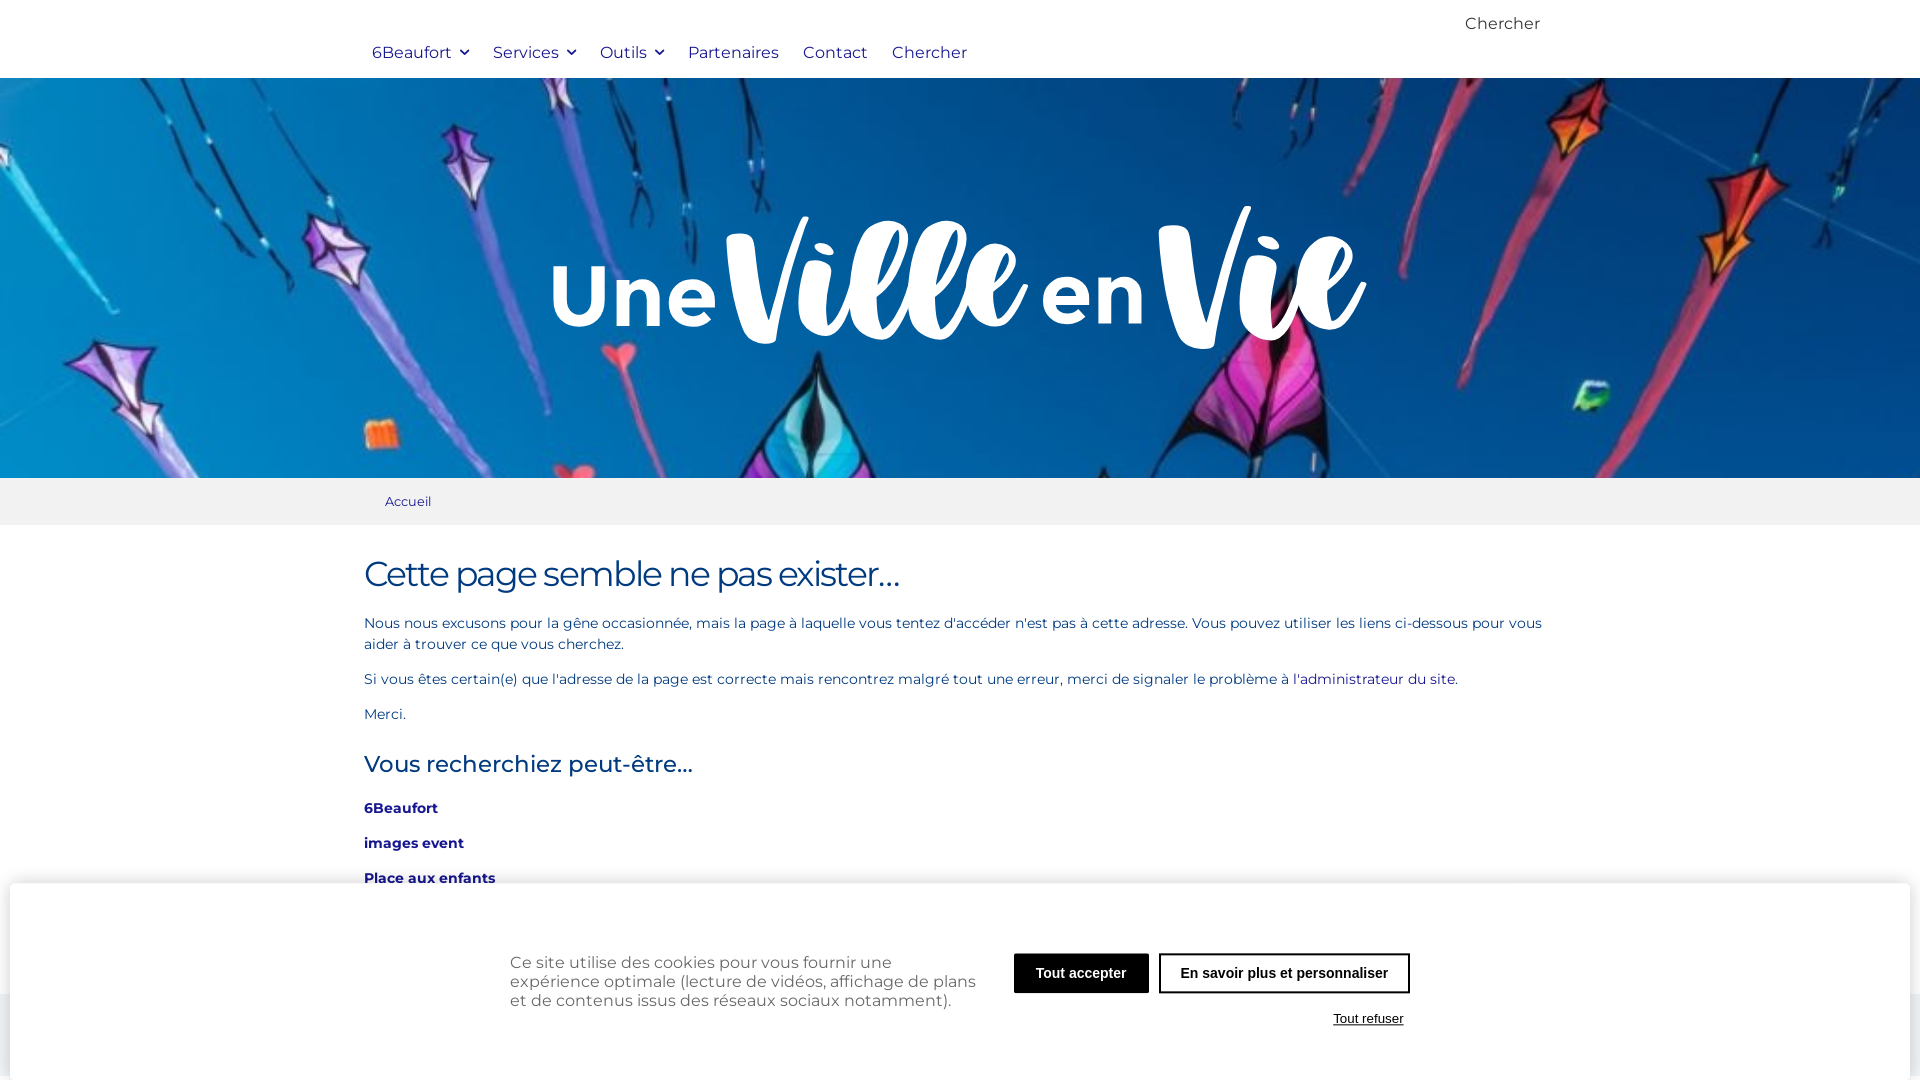 This screenshot has width=1920, height=1080. I want to click on Gestion des cookies, so click(866, 1043).